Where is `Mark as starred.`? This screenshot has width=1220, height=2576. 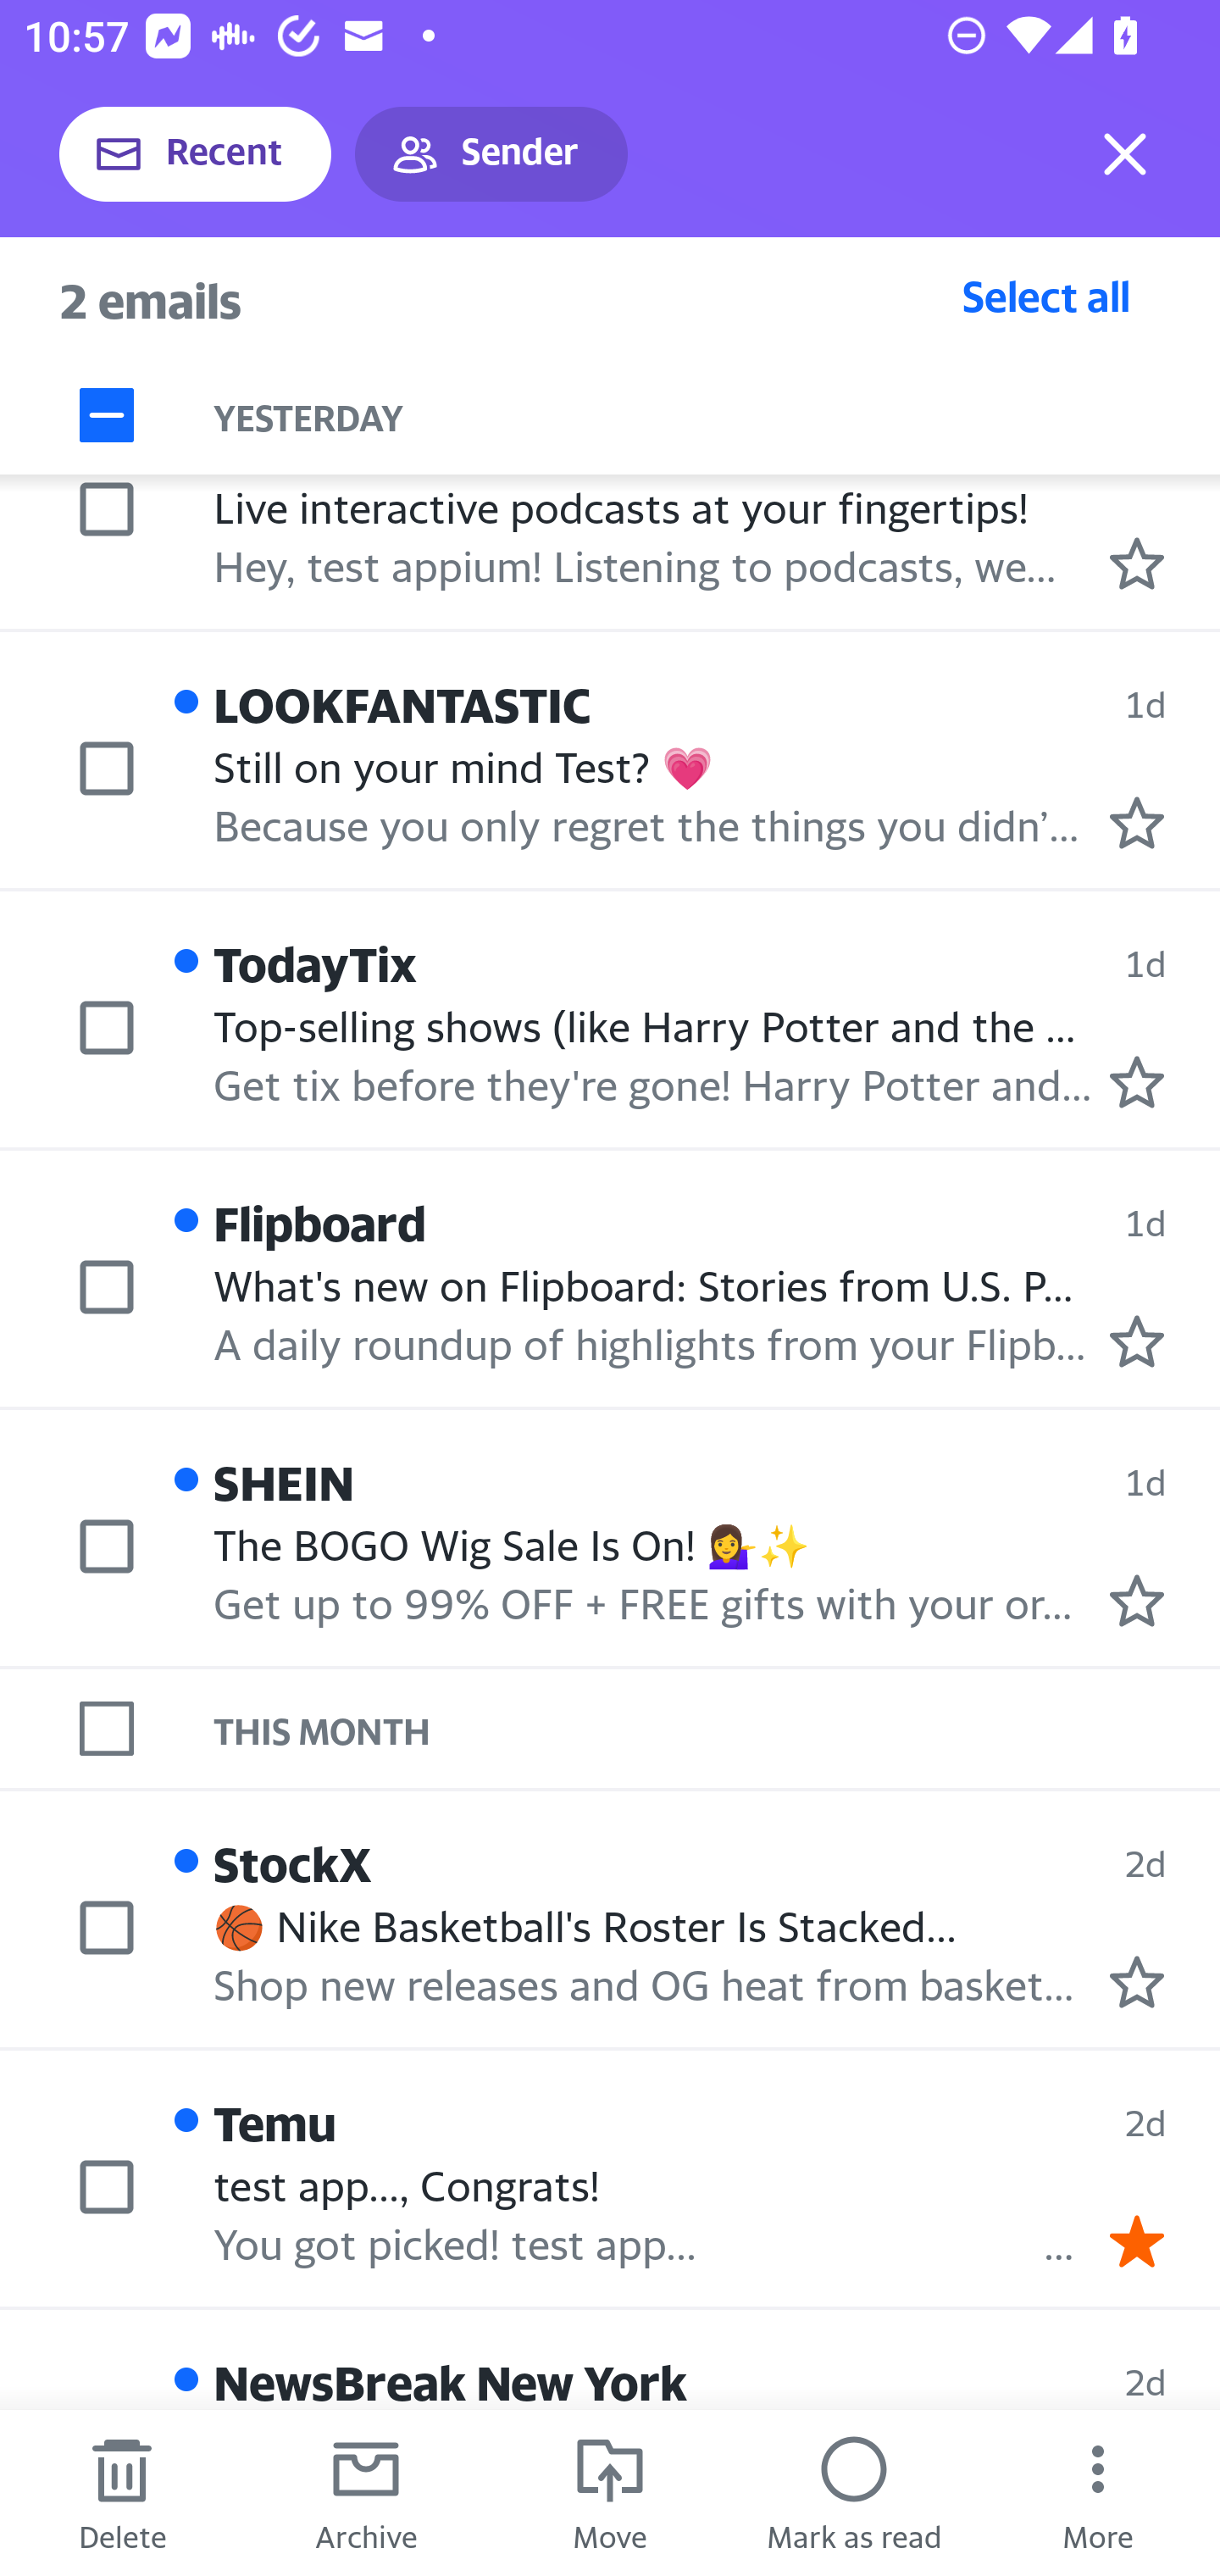
Mark as starred. is located at coordinates (1137, 1982).